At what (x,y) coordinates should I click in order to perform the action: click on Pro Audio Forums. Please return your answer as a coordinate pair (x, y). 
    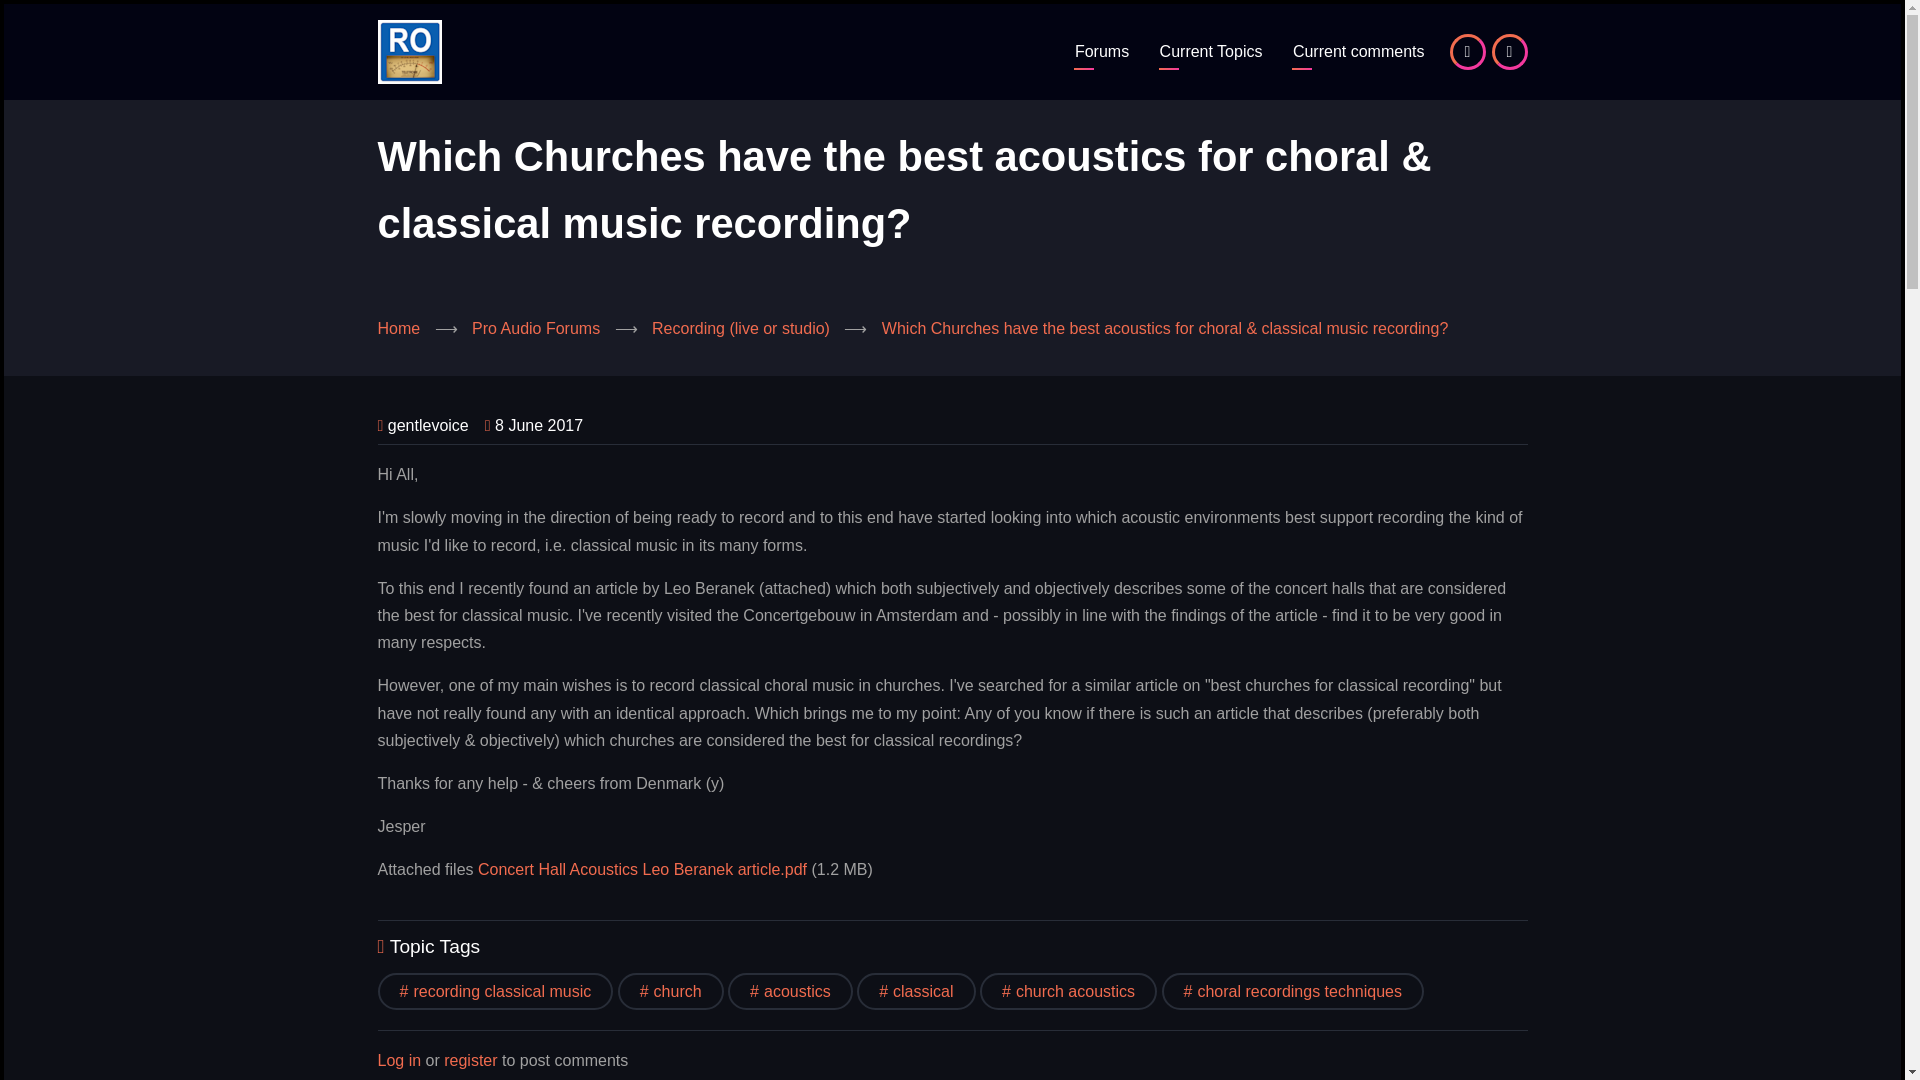
    Looking at the image, I should click on (1102, 52).